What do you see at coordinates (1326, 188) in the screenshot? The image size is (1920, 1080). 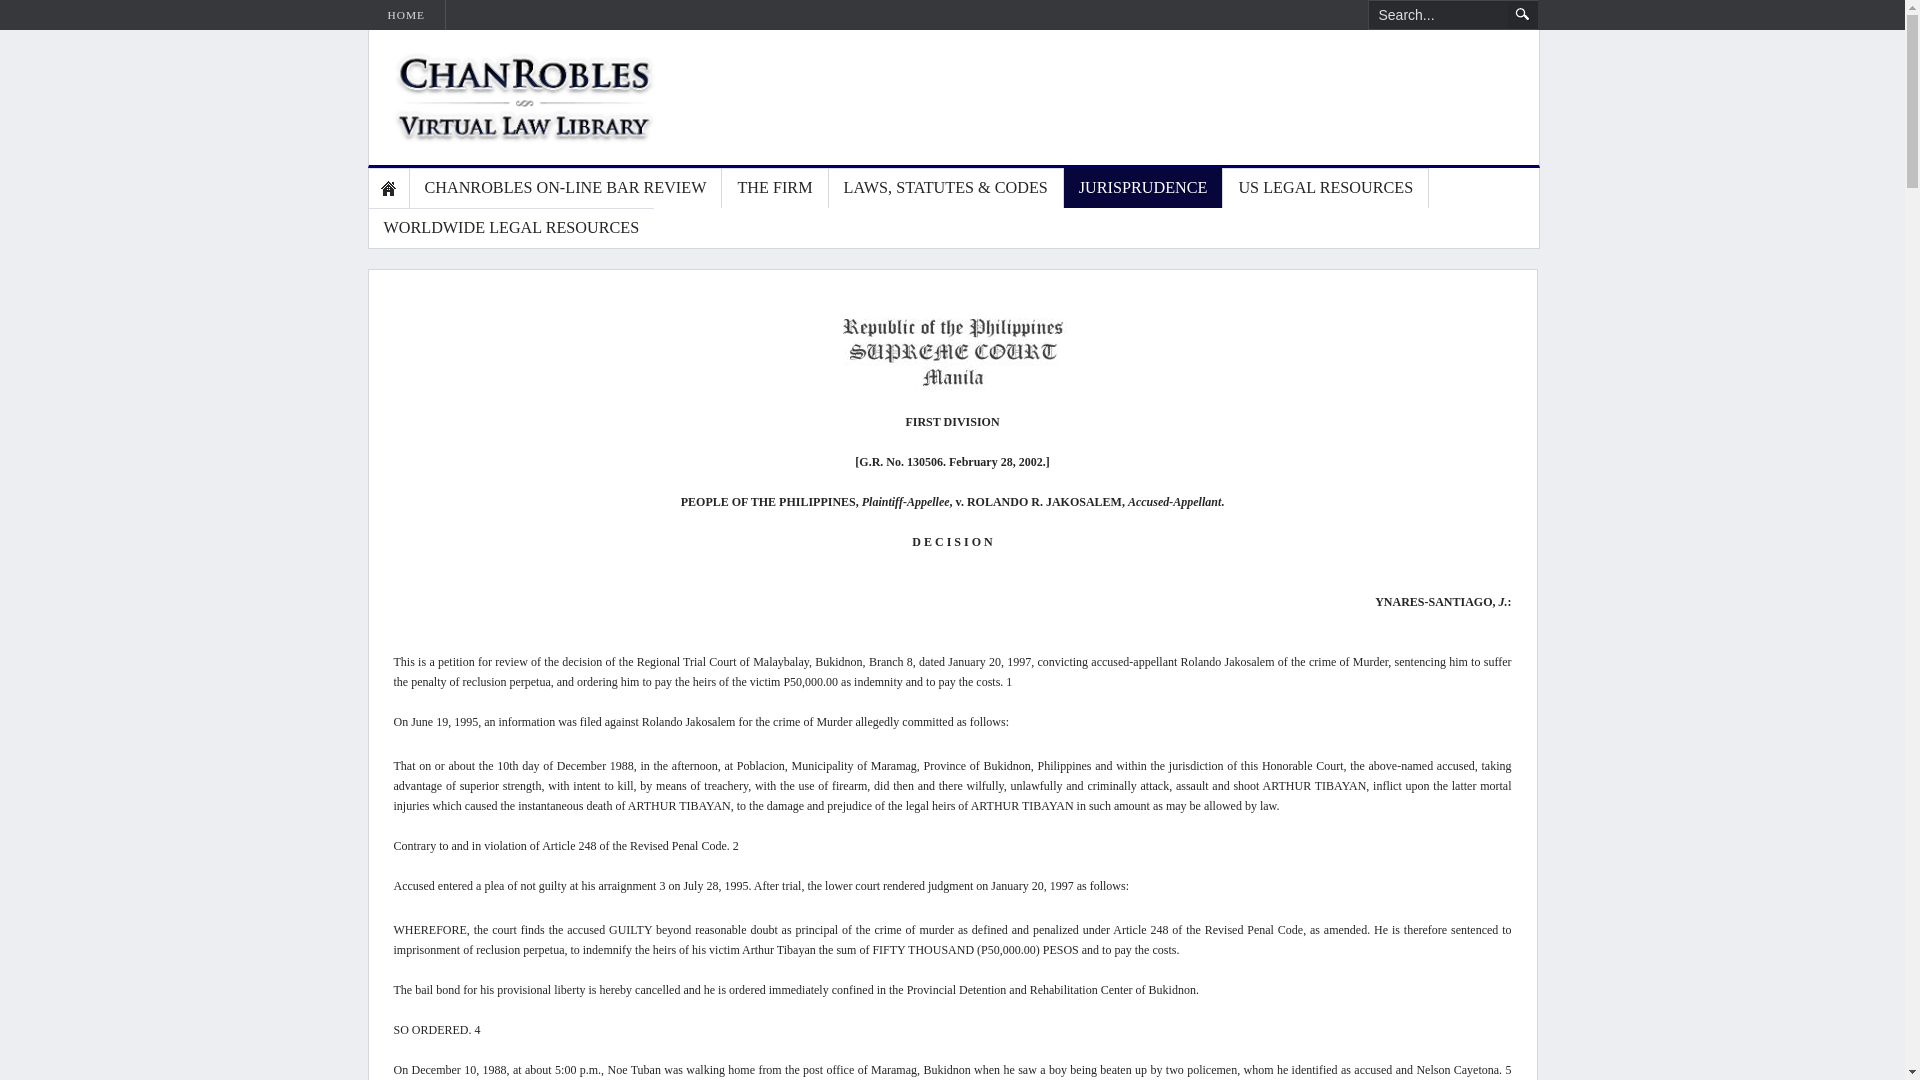 I see `US Legal Resources` at bounding box center [1326, 188].